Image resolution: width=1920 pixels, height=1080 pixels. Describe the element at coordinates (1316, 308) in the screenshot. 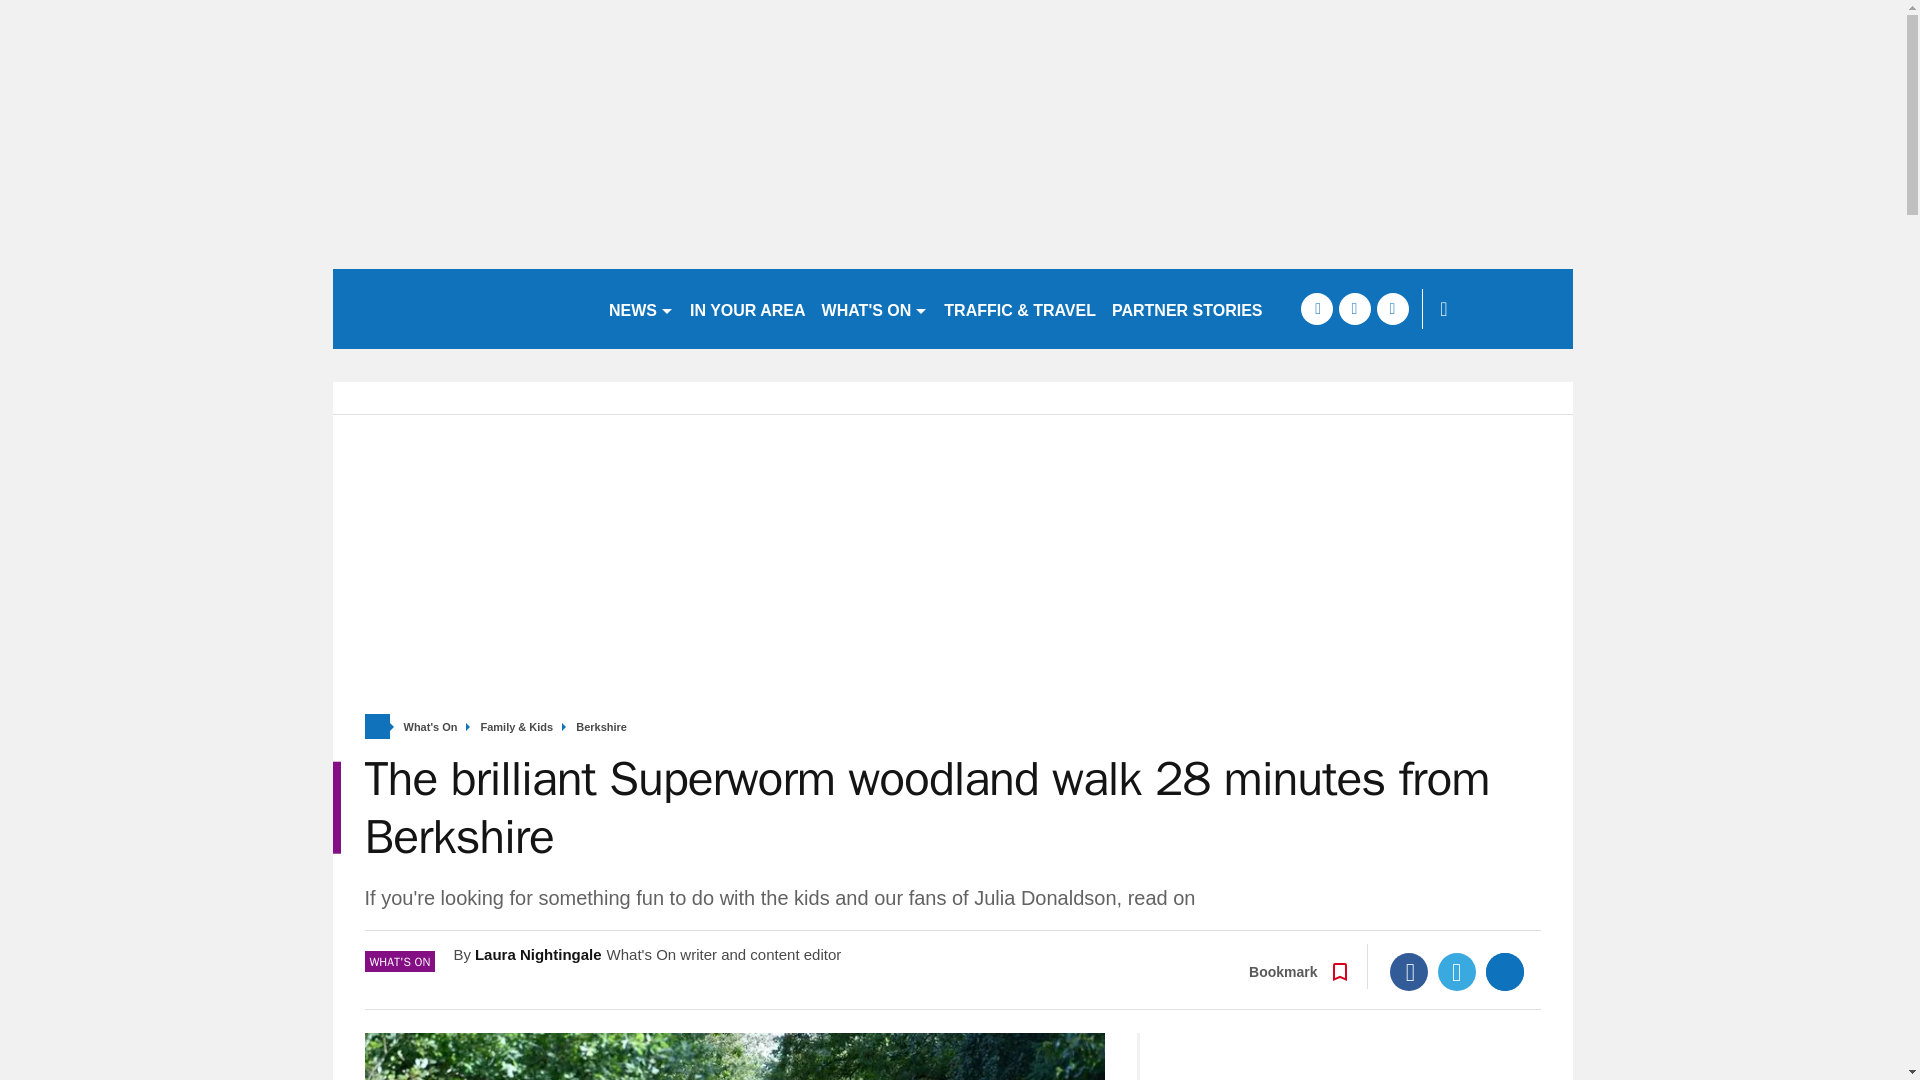

I see `facebook` at that location.